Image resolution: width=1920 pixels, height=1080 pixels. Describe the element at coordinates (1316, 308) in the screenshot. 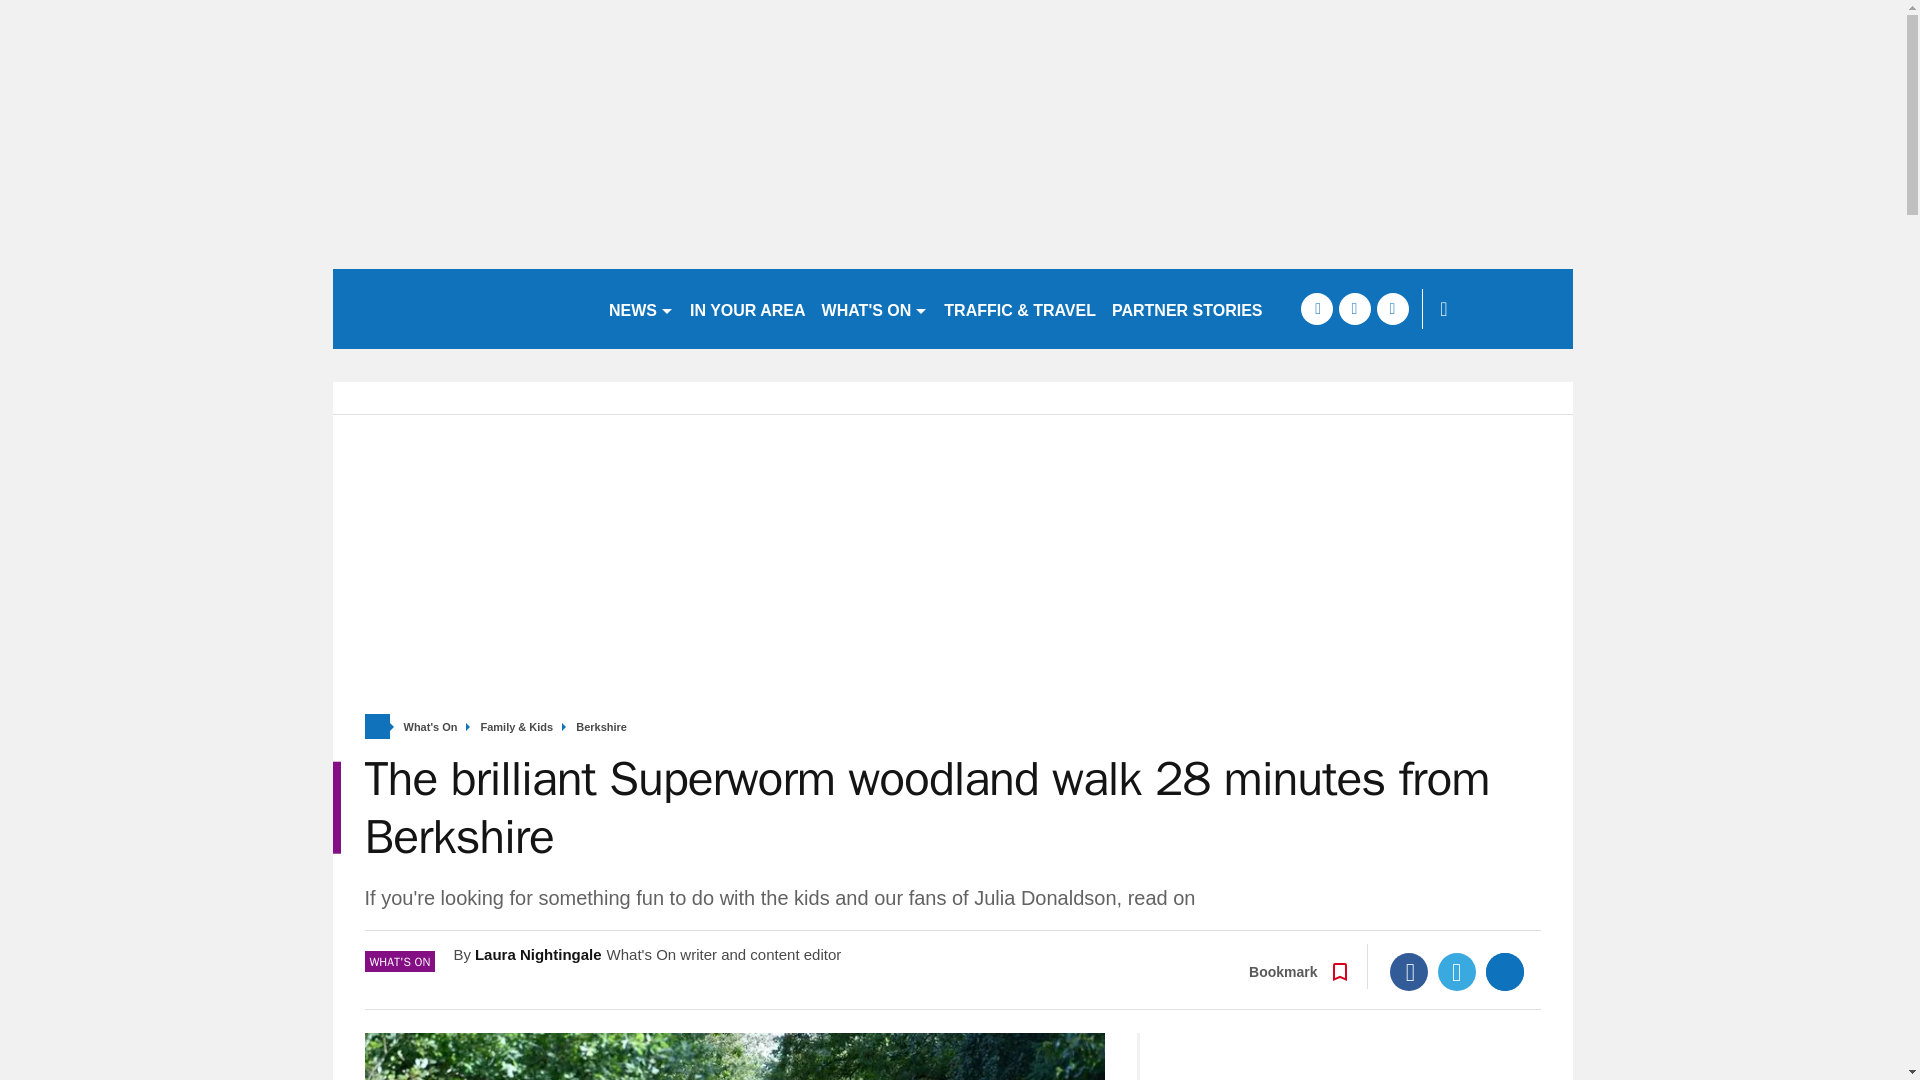

I see `facebook` at that location.